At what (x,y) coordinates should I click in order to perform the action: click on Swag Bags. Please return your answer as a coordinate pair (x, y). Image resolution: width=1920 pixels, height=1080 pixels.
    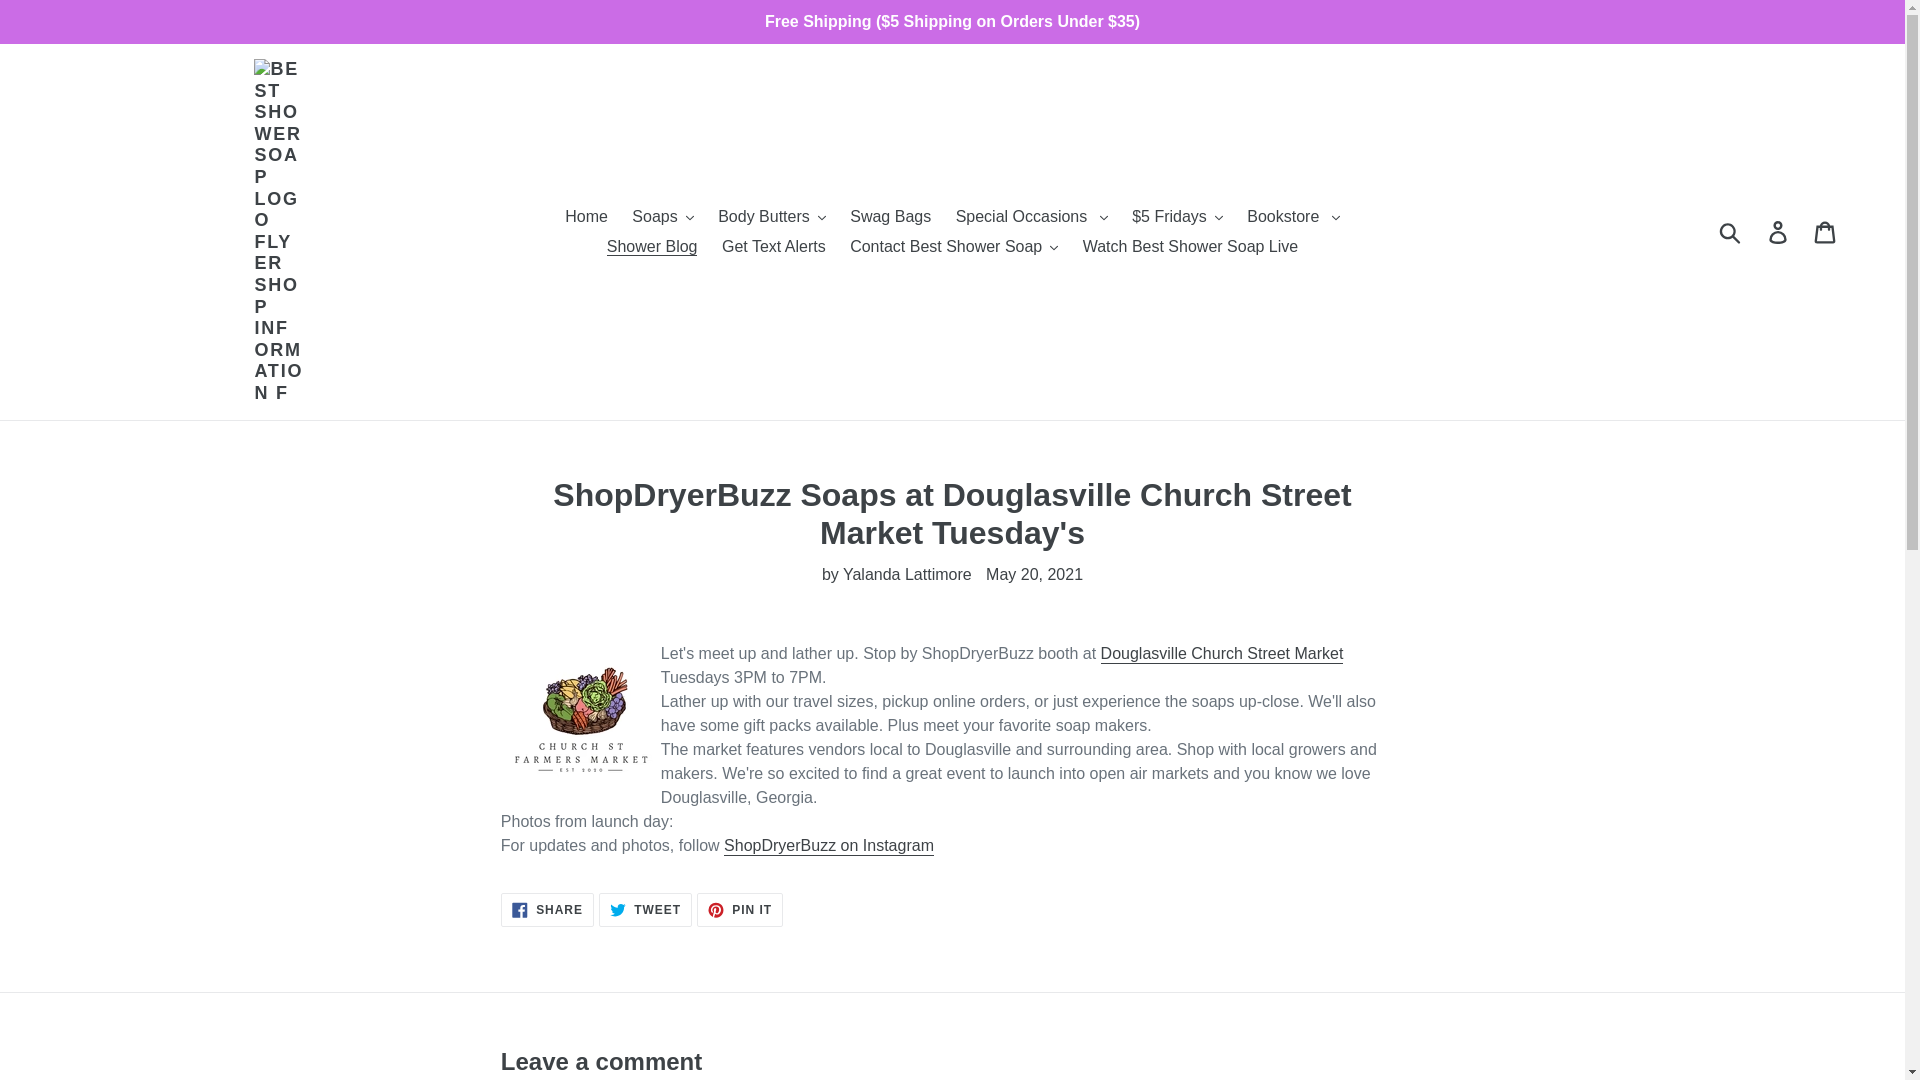
    Looking at the image, I should click on (890, 216).